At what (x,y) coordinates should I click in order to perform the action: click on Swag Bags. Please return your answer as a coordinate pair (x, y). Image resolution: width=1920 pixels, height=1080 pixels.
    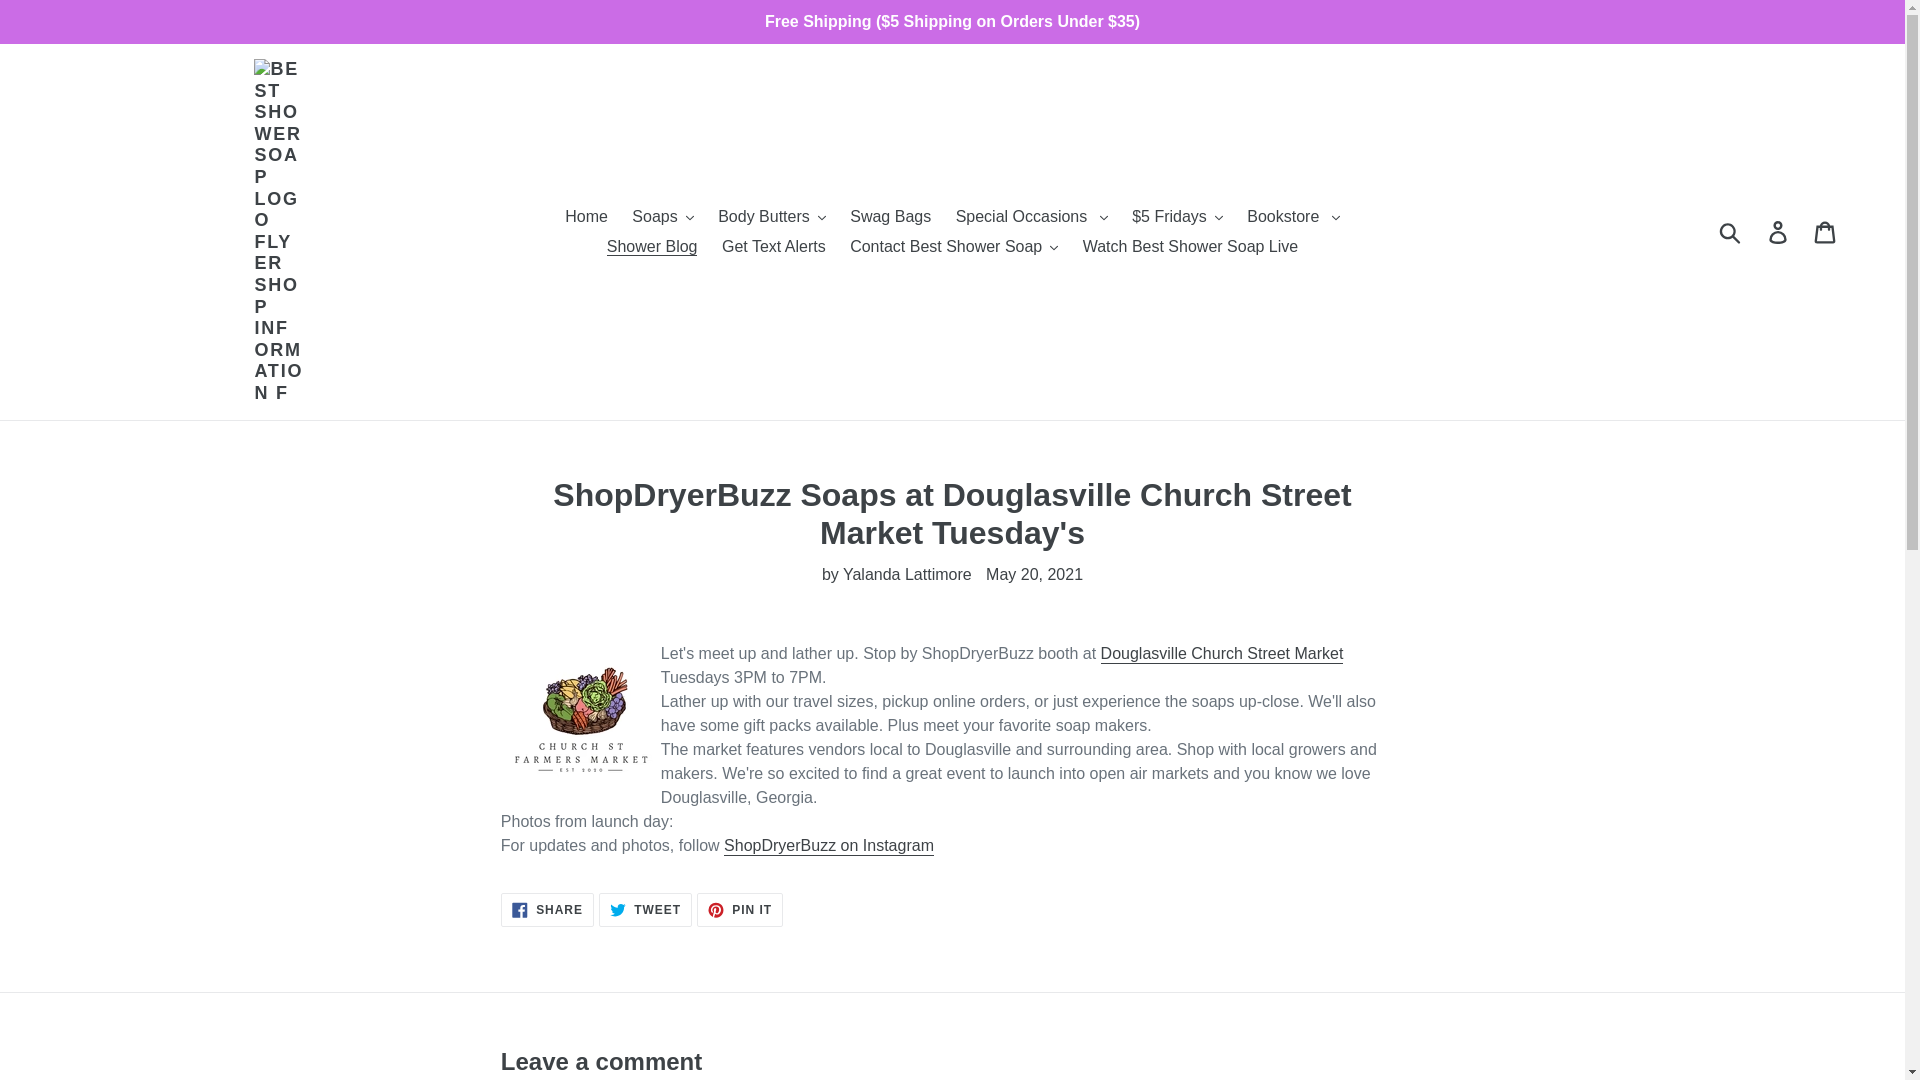
    Looking at the image, I should click on (890, 216).